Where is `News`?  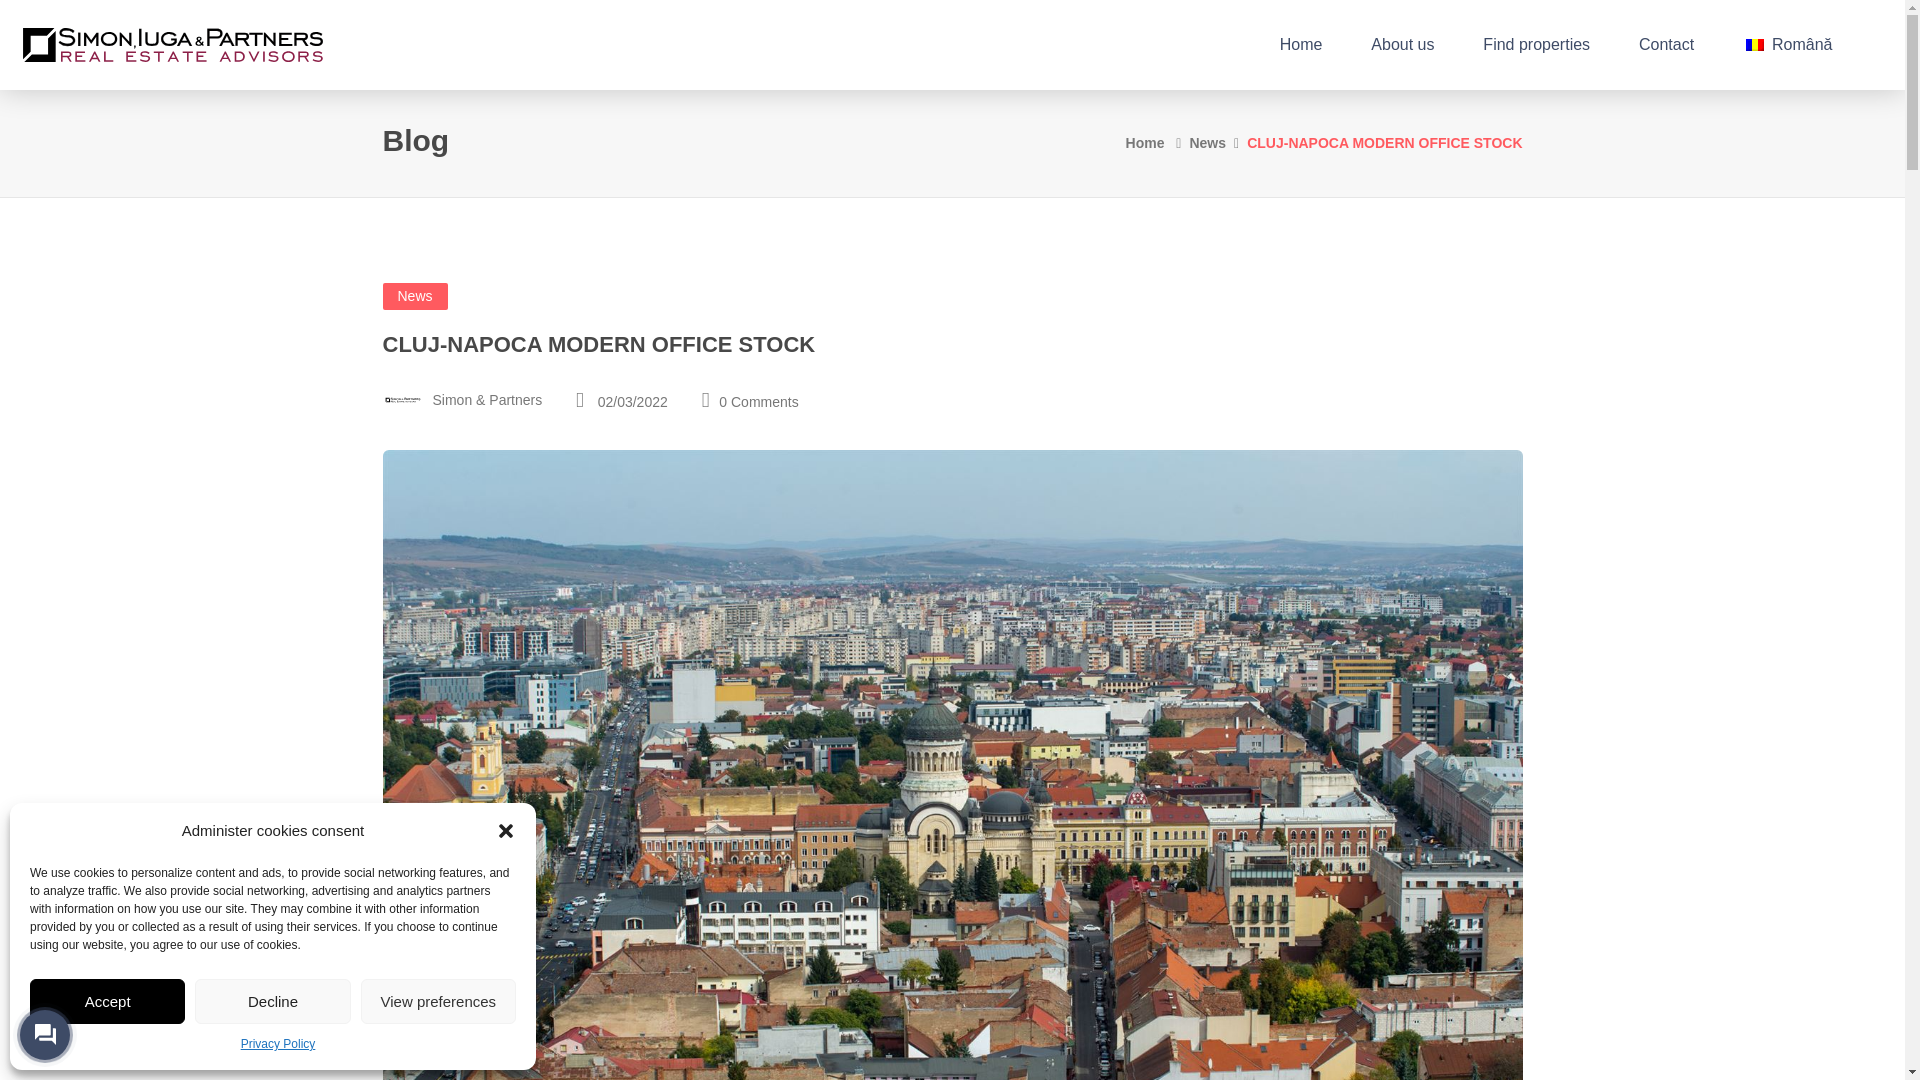
News is located at coordinates (414, 296).